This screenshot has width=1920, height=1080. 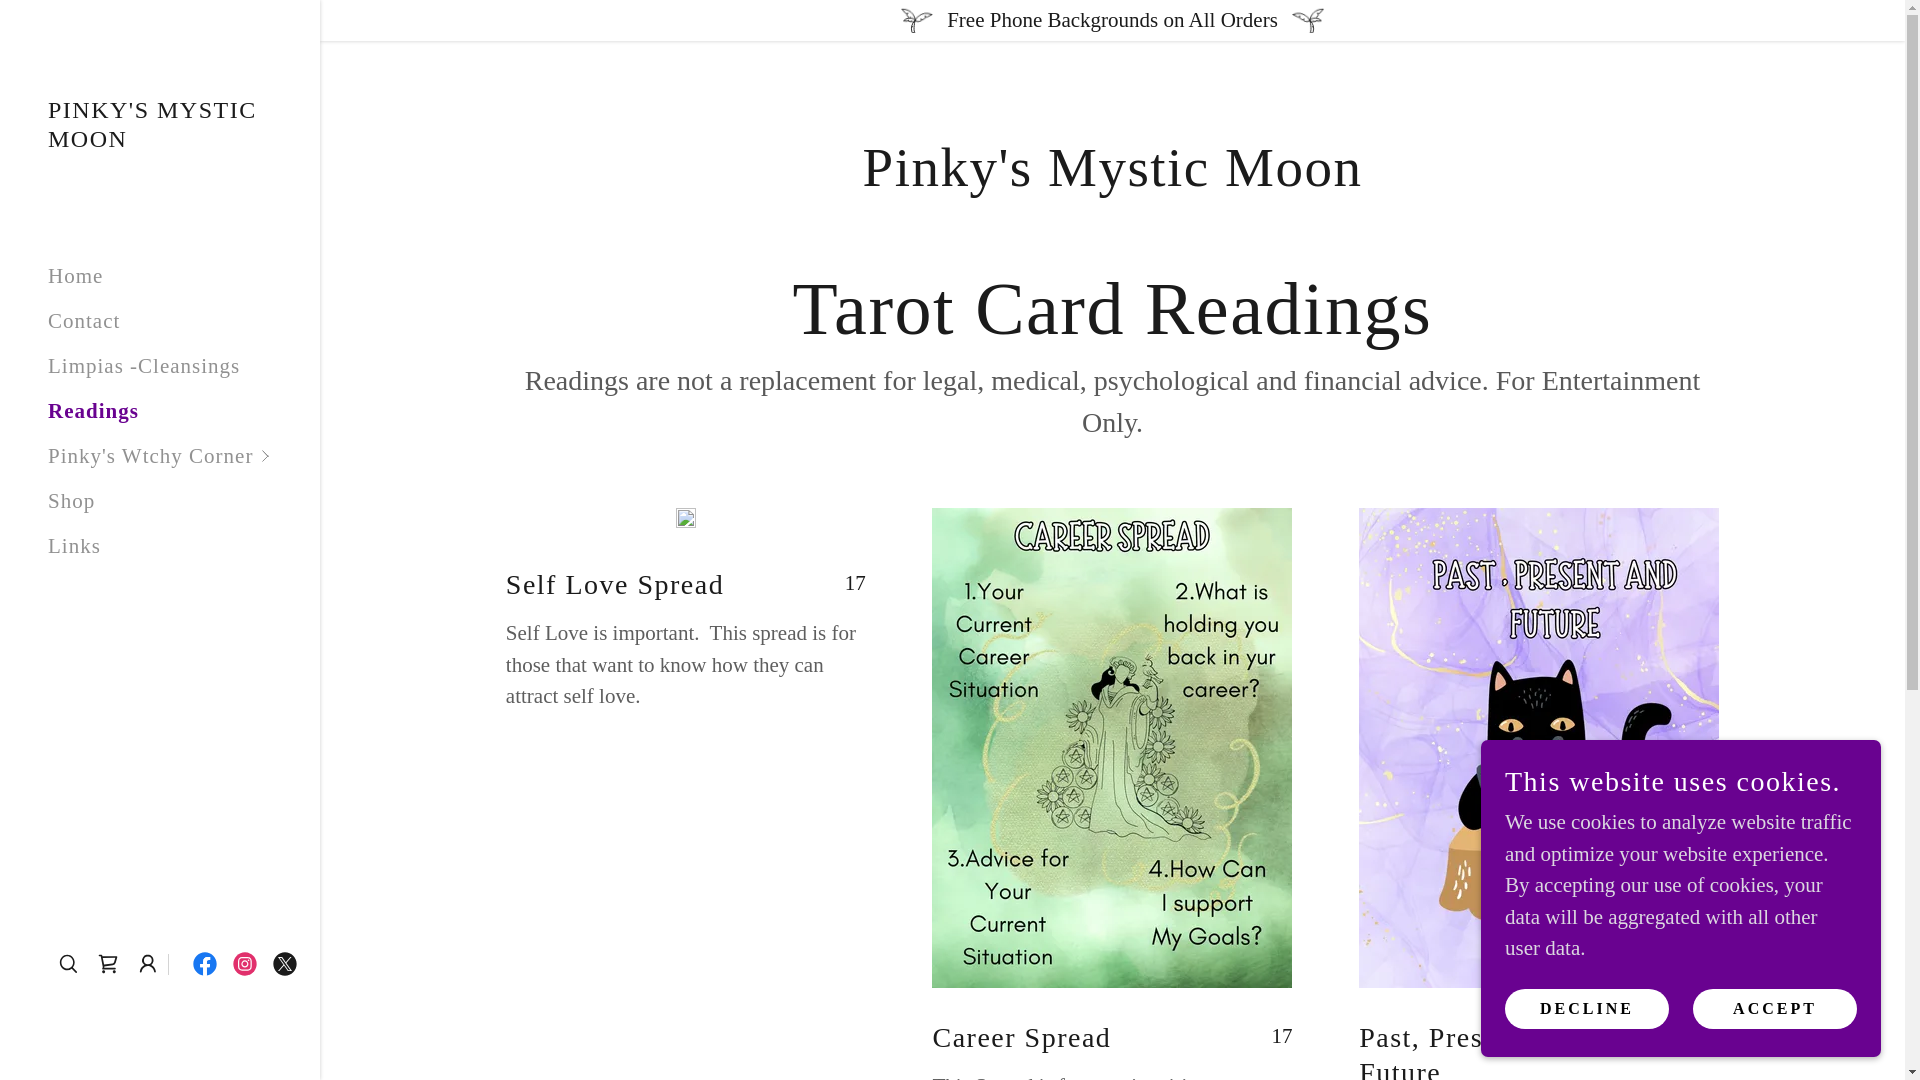 What do you see at coordinates (184, 456) in the screenshot?
I see `Pinky's Wtchy Corner` at bounding box center [184, 456].